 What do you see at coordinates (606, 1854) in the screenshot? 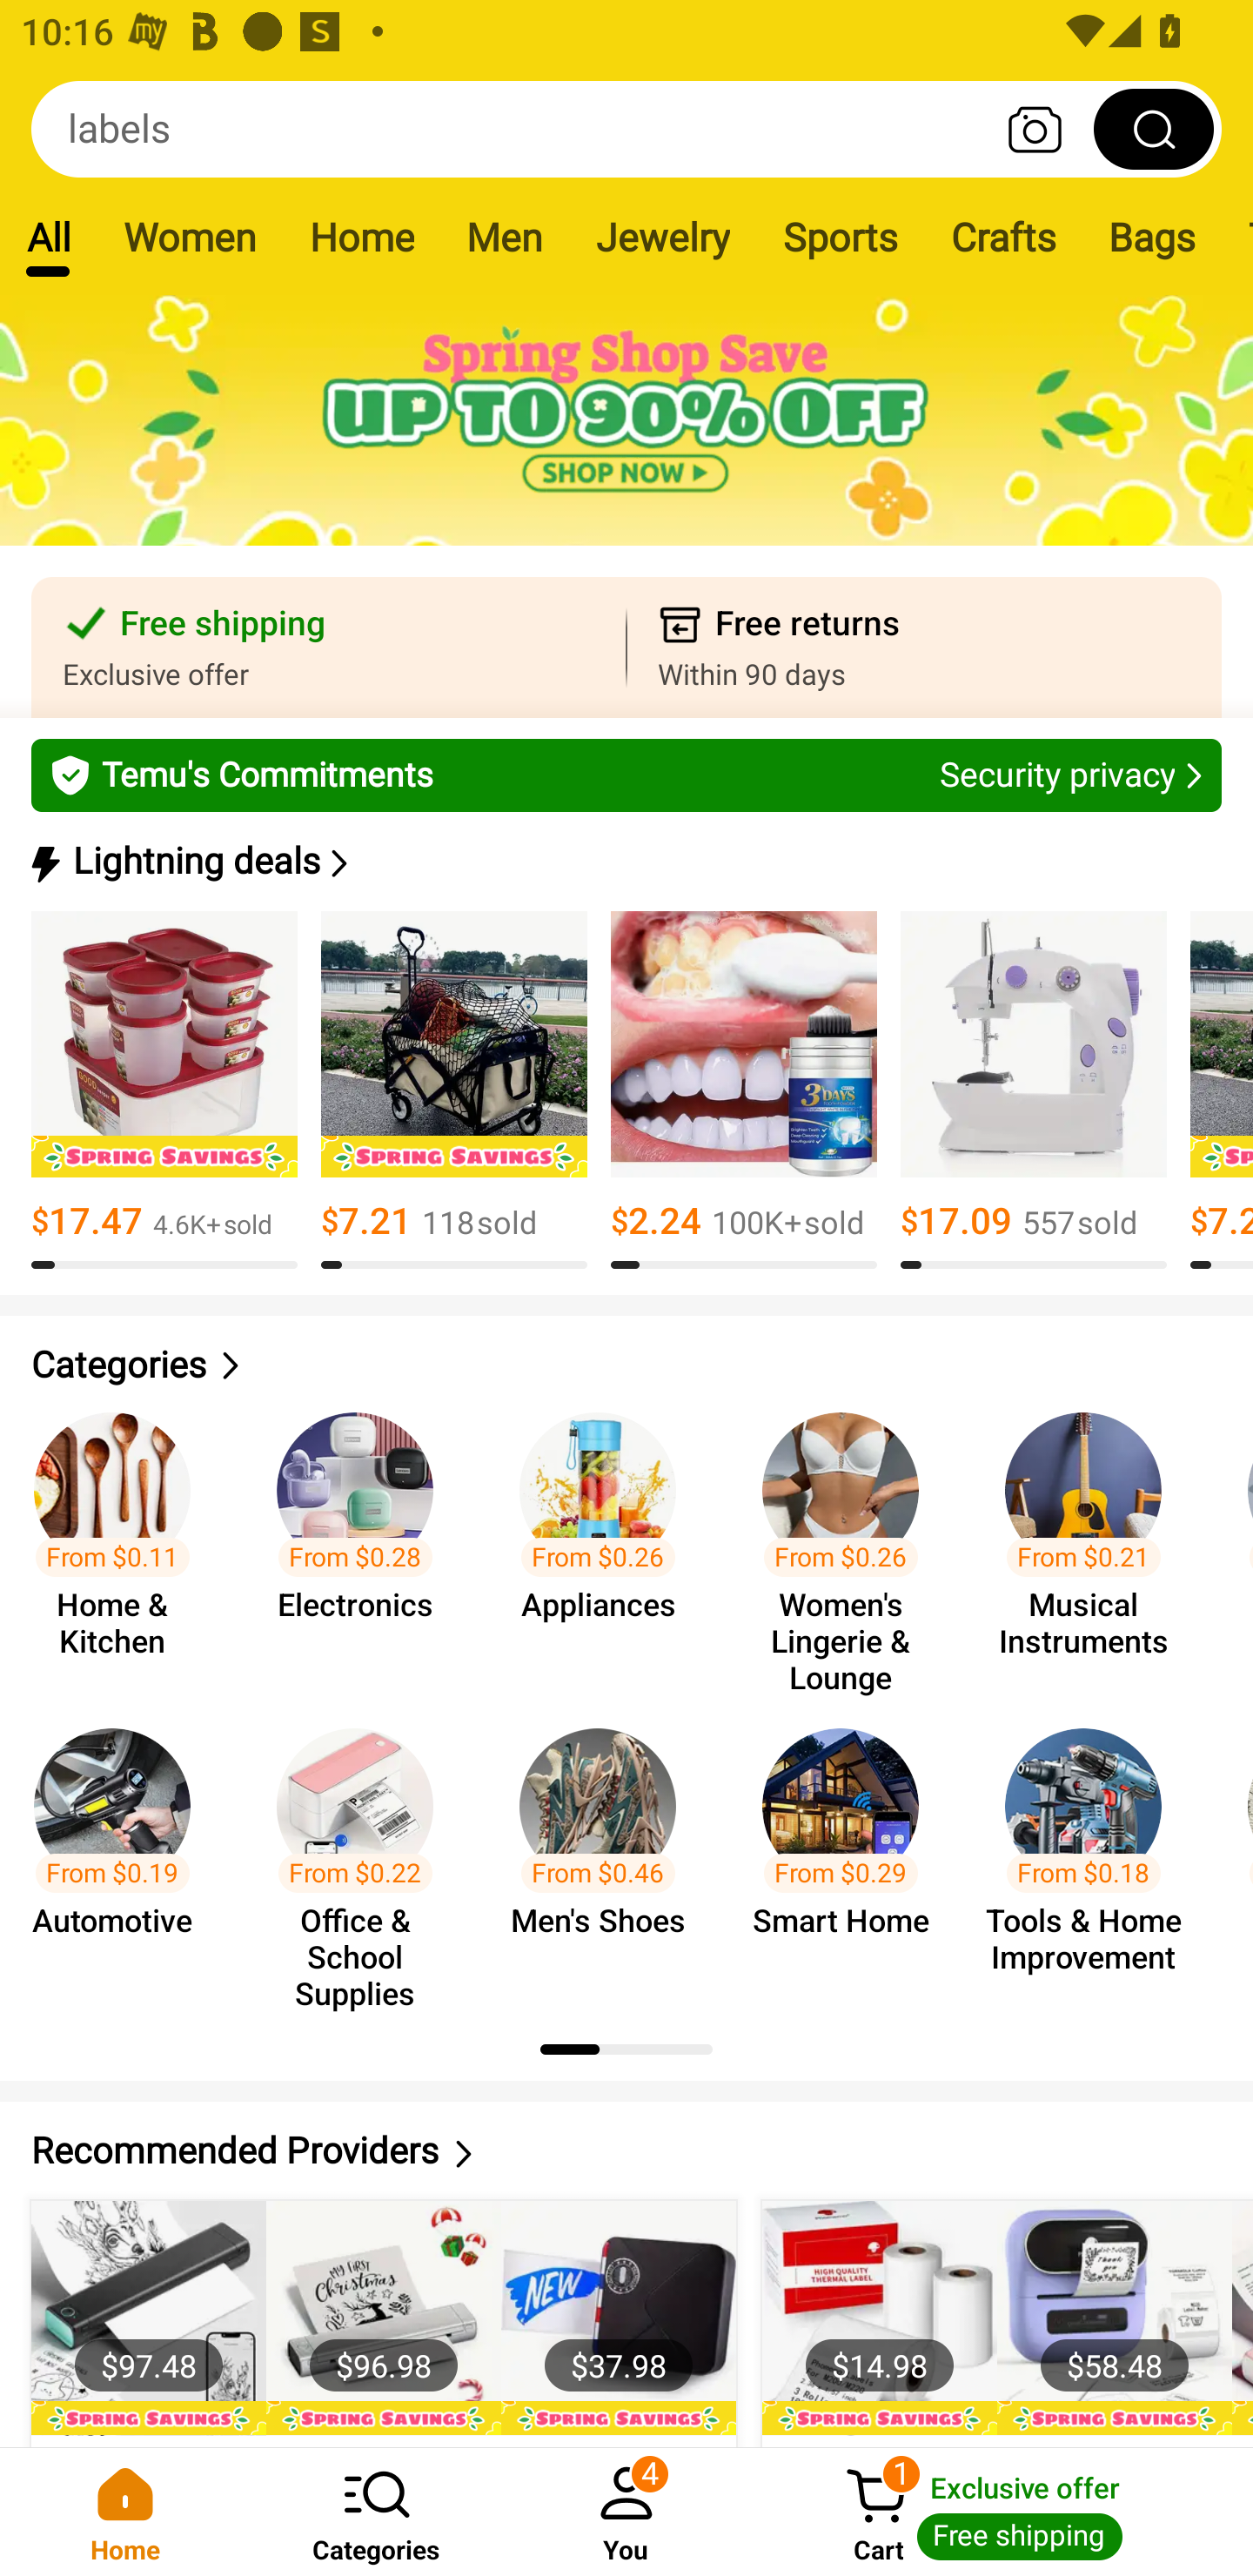
I see `From $0.46 Men's Shoes` at bounding box center [606, 1854].